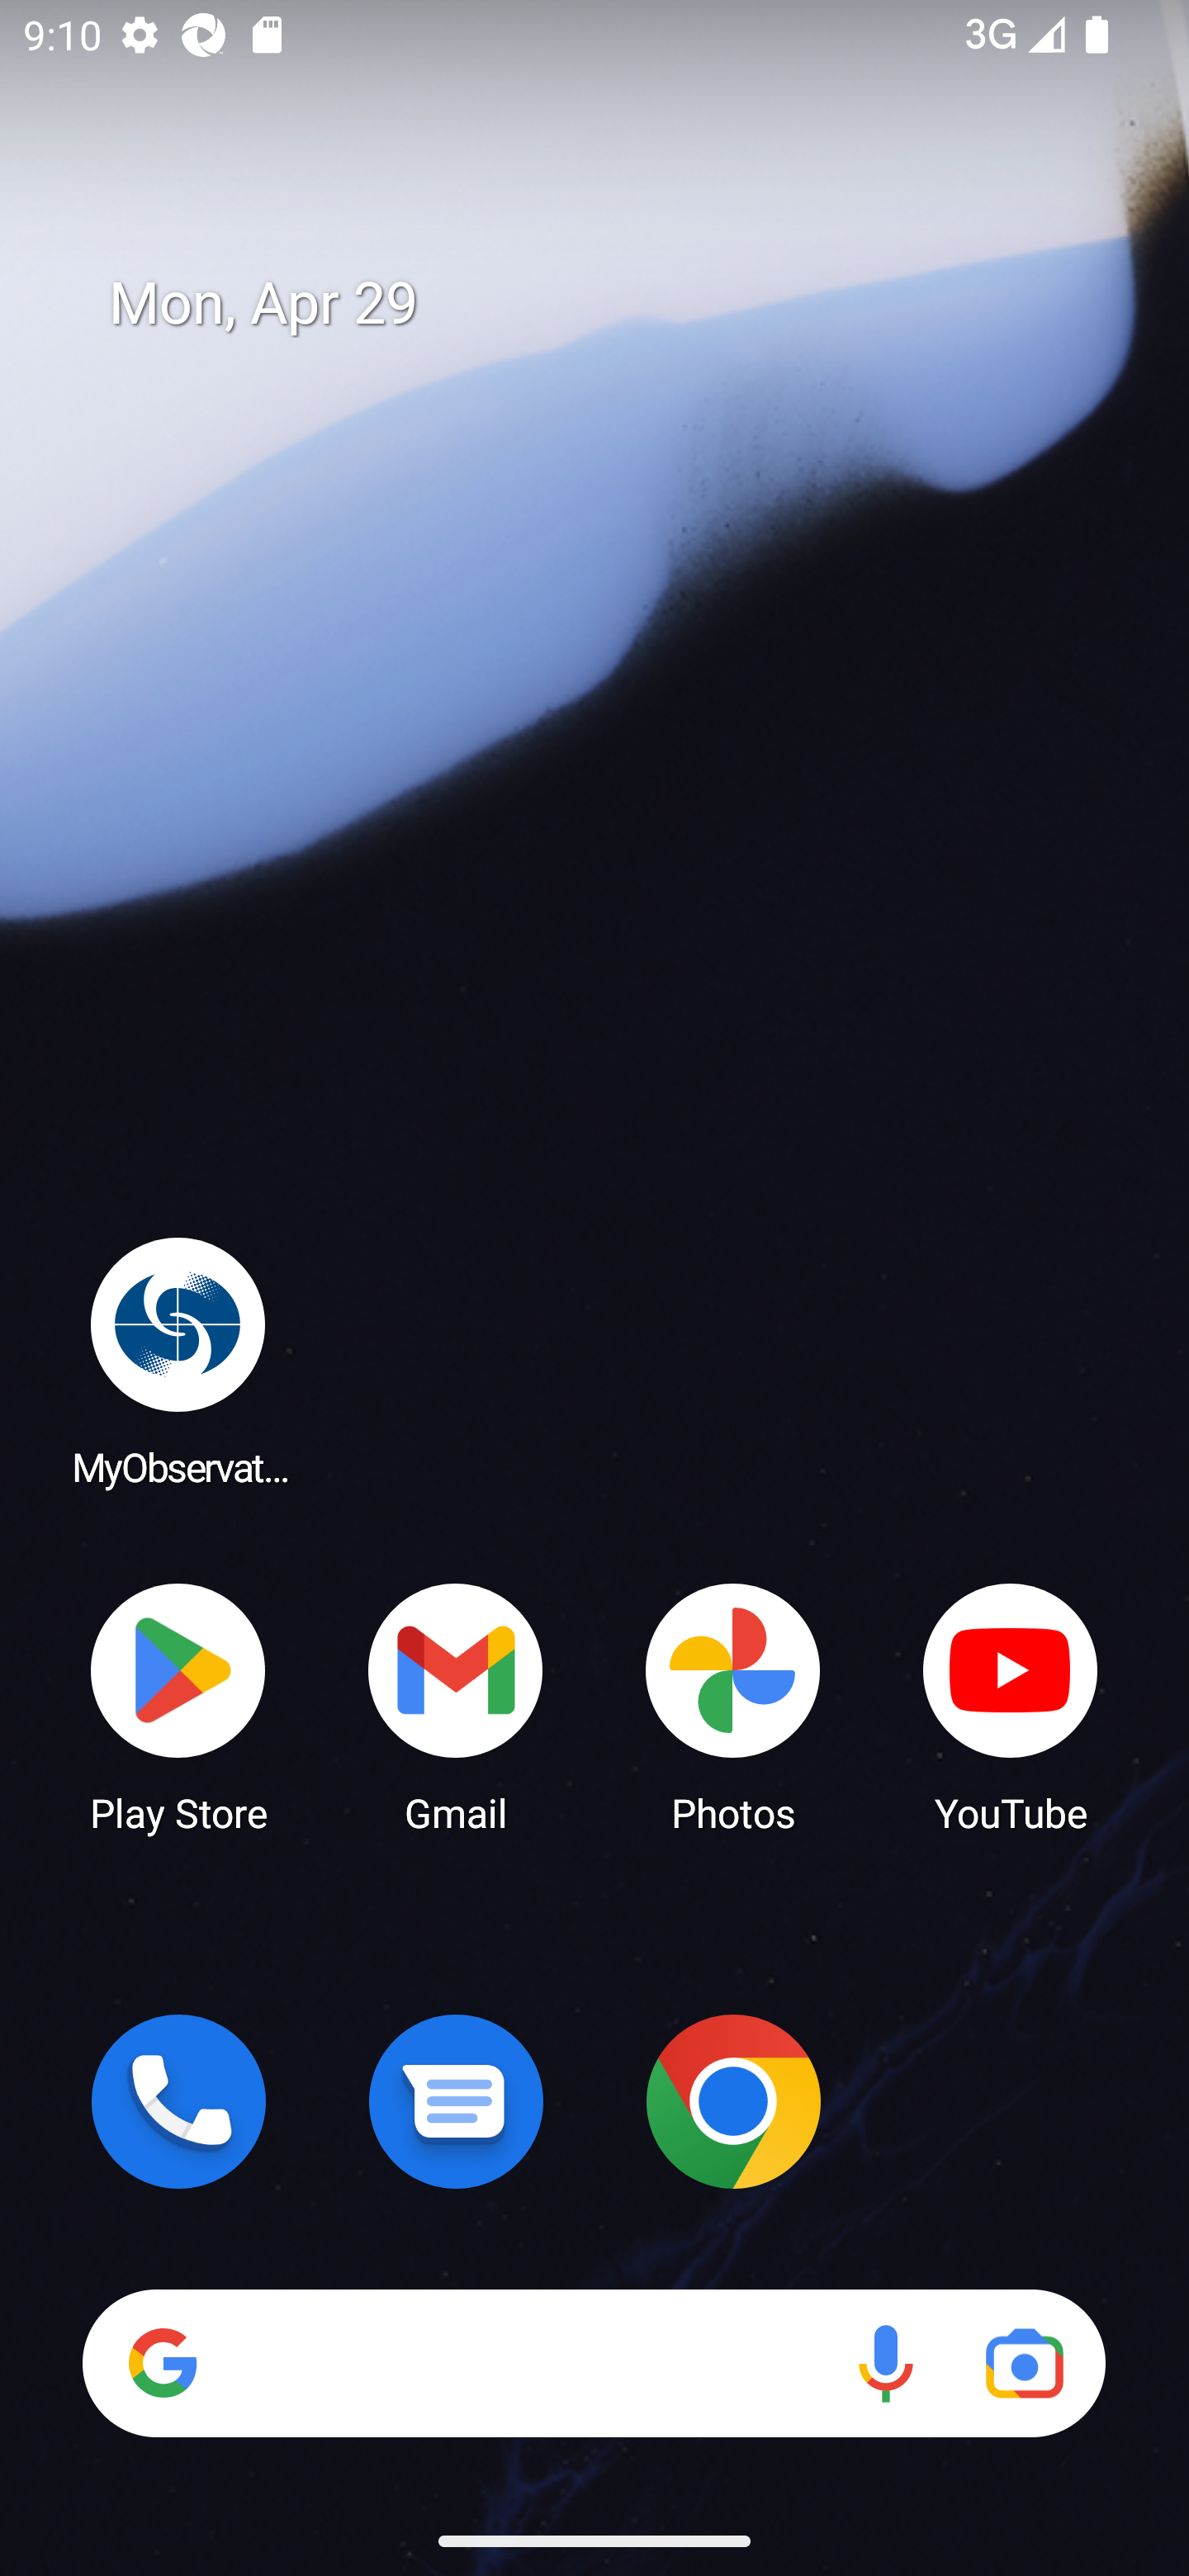 The image size is (1189, 2576). I want to click on MyObservatory, so click(178, 1361).